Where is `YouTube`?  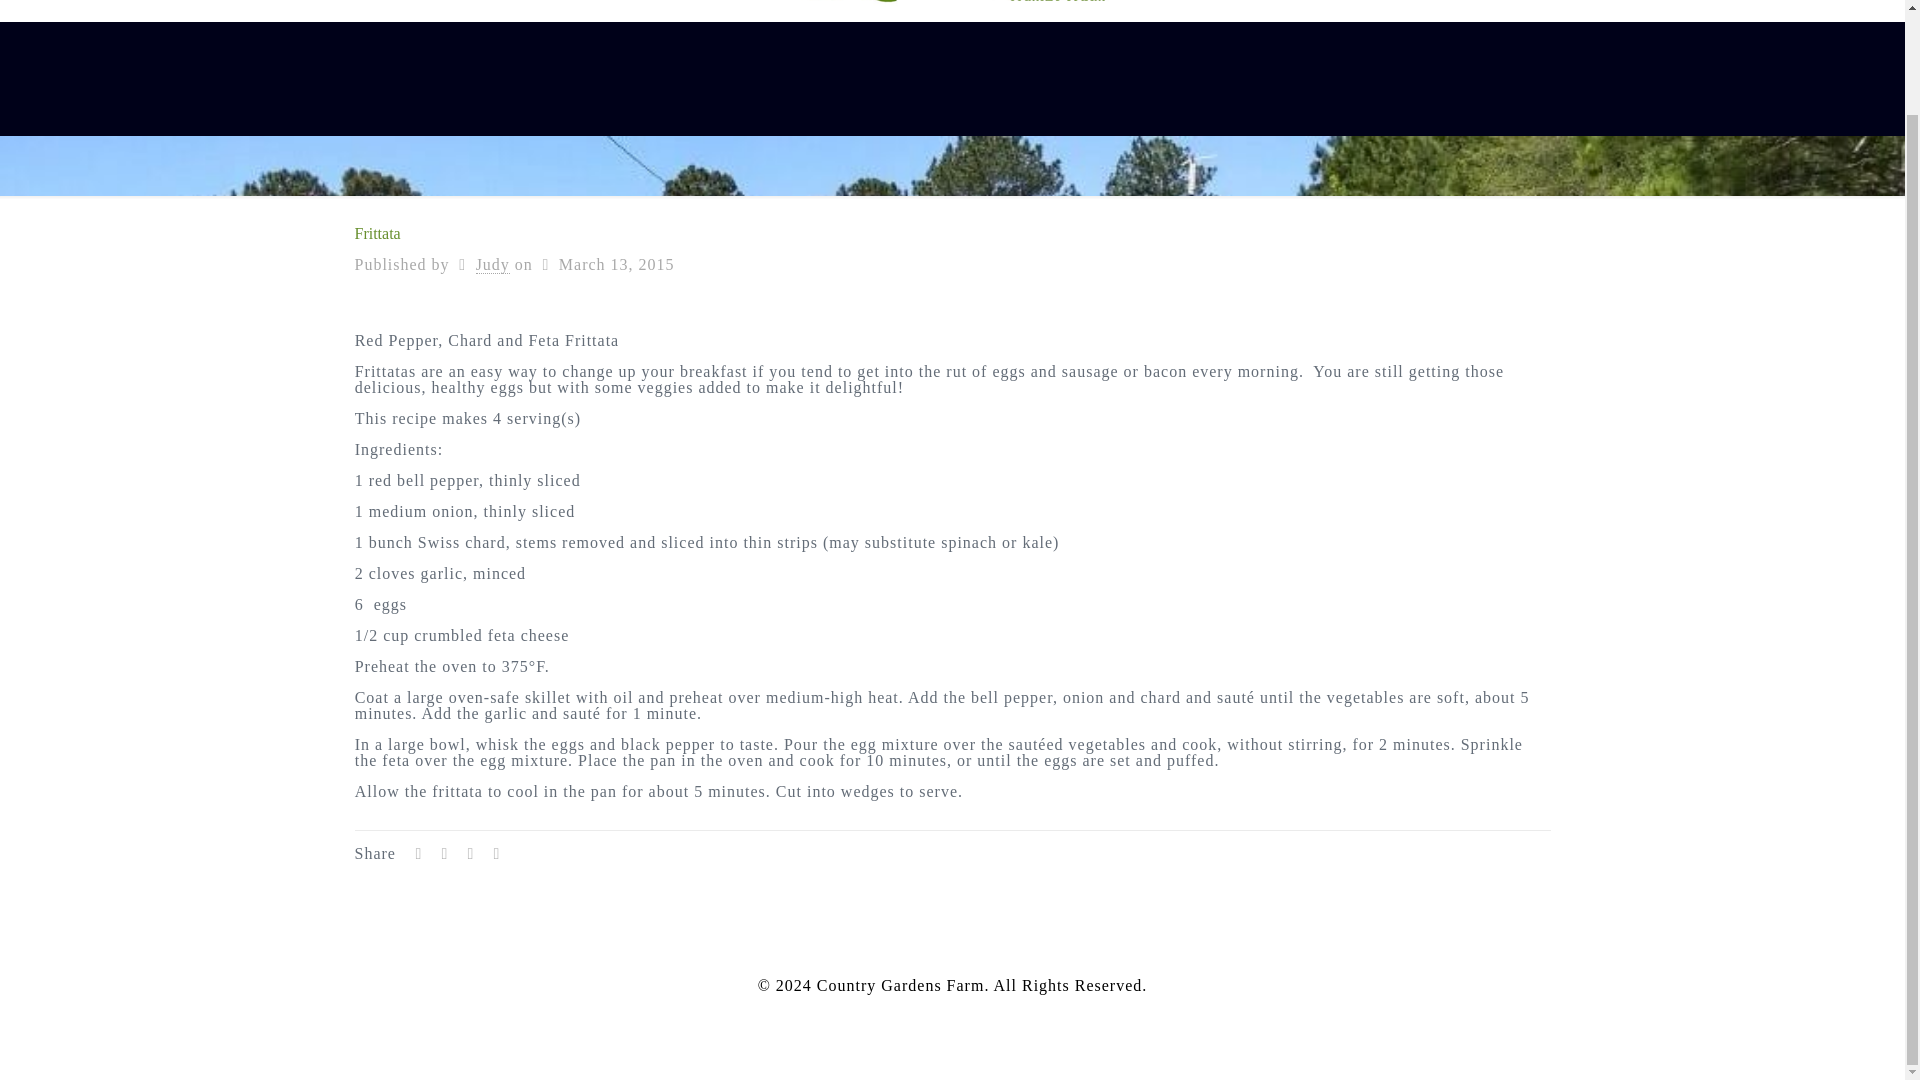
YouTube is located at coordinates (952, 1012).